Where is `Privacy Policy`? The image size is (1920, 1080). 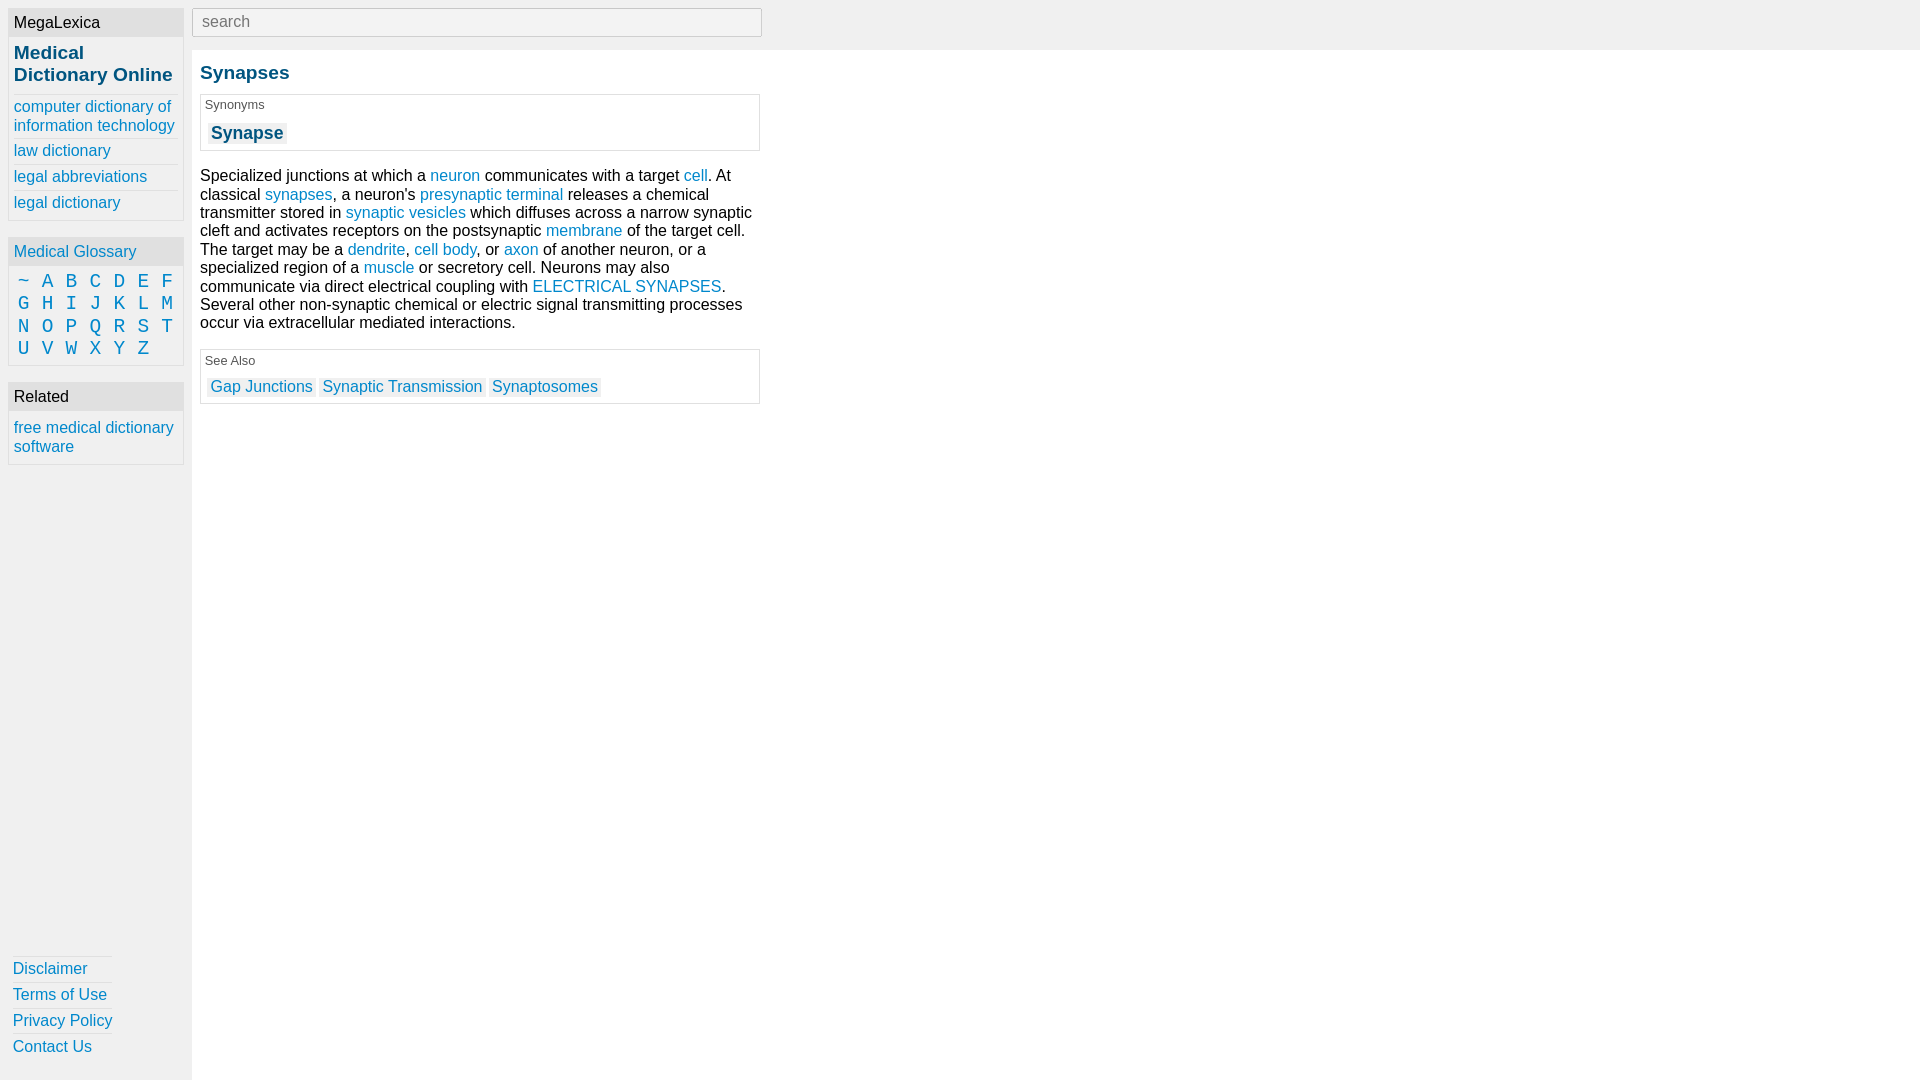 Privacy Policy is located at coordinates (63, 1020).